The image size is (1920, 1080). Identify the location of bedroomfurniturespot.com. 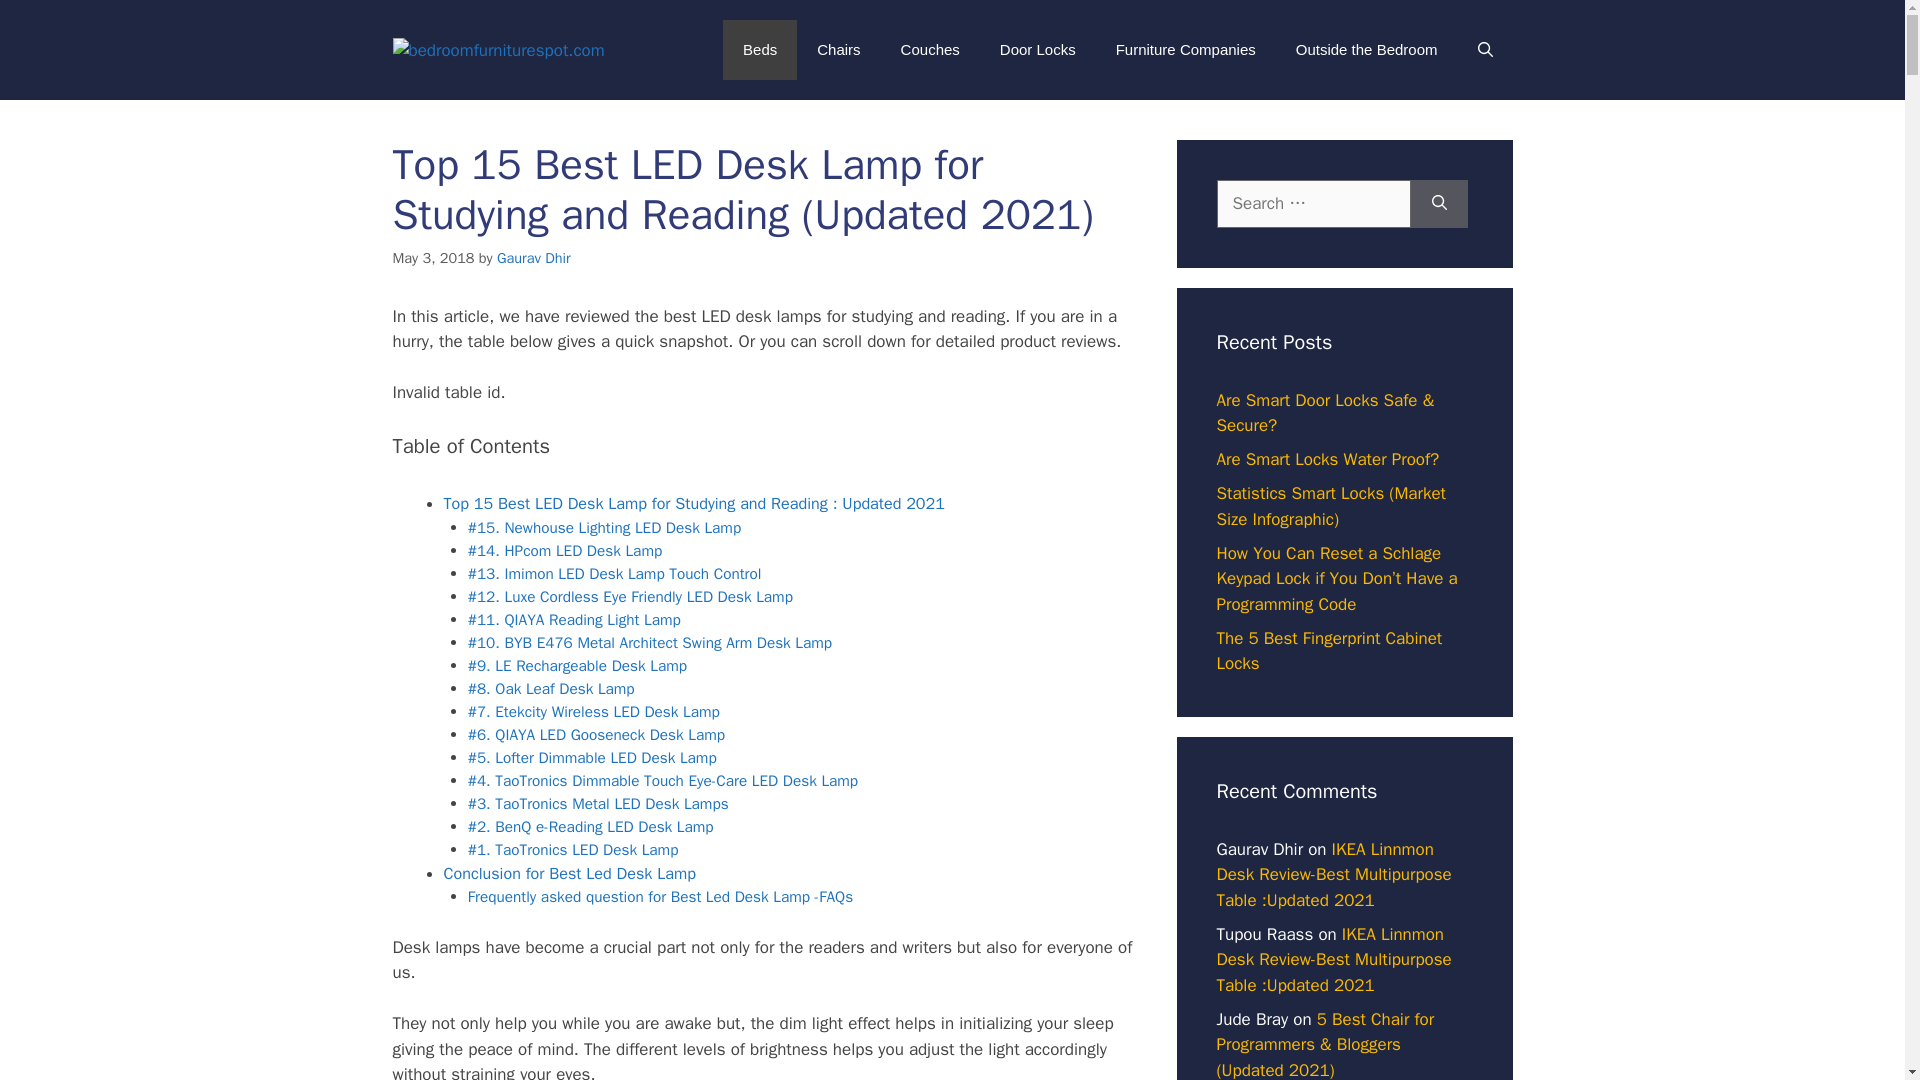
(498, 50).